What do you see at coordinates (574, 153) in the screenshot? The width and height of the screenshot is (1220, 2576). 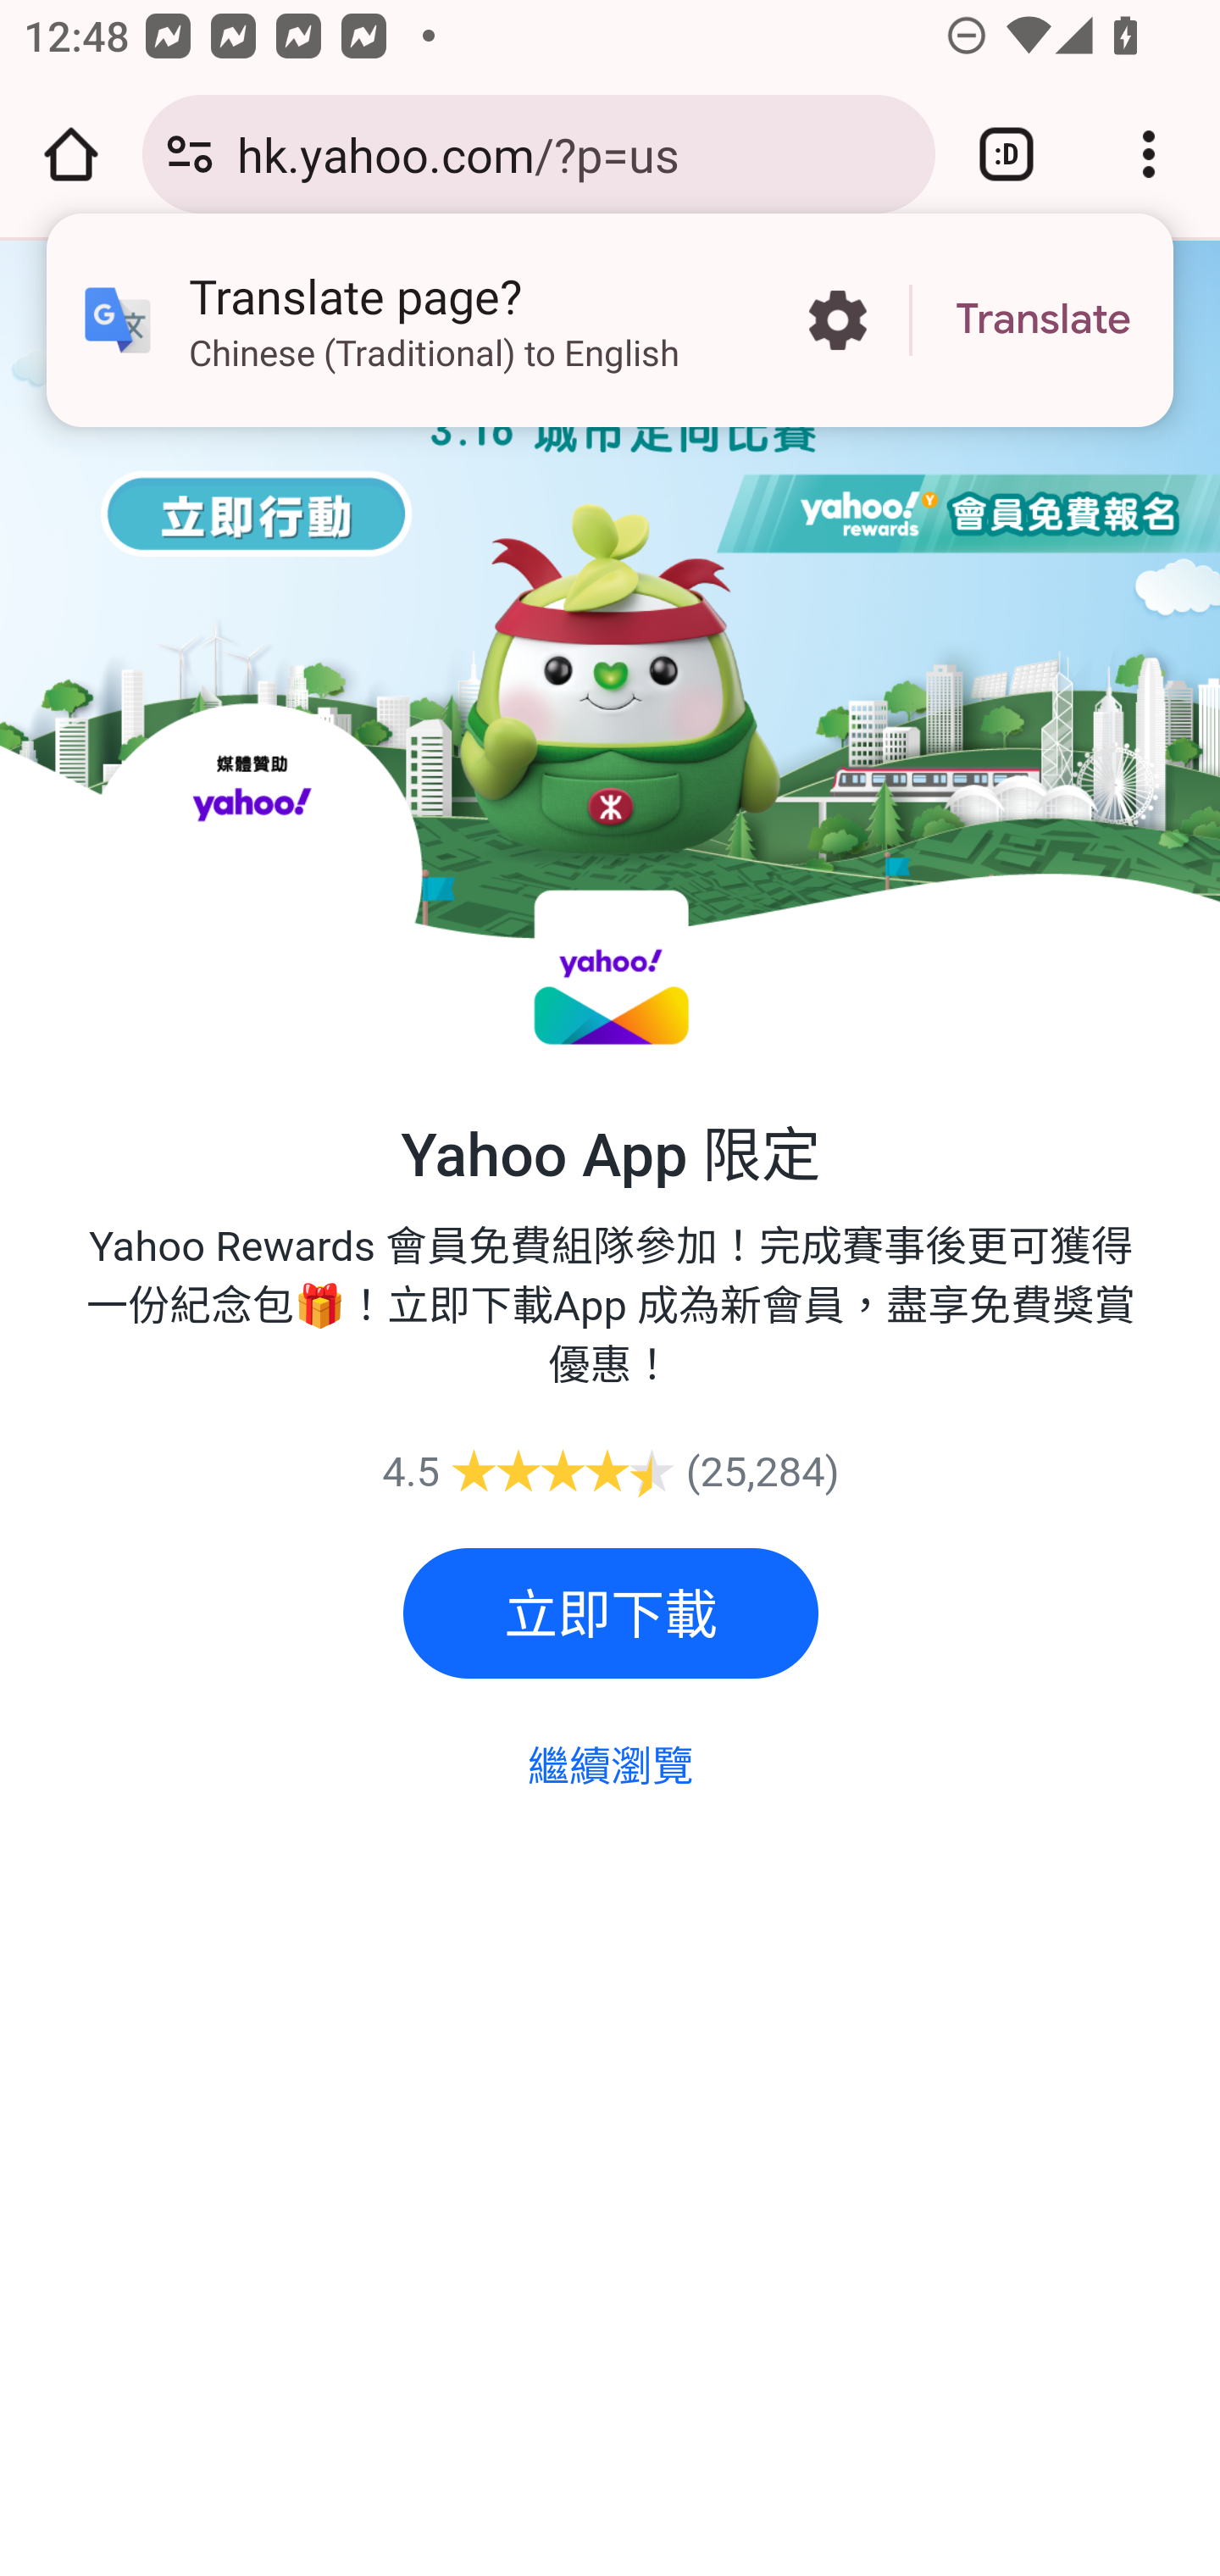 I see `hk.yahoo.com/?p=us` at bounding box center [574, 153].